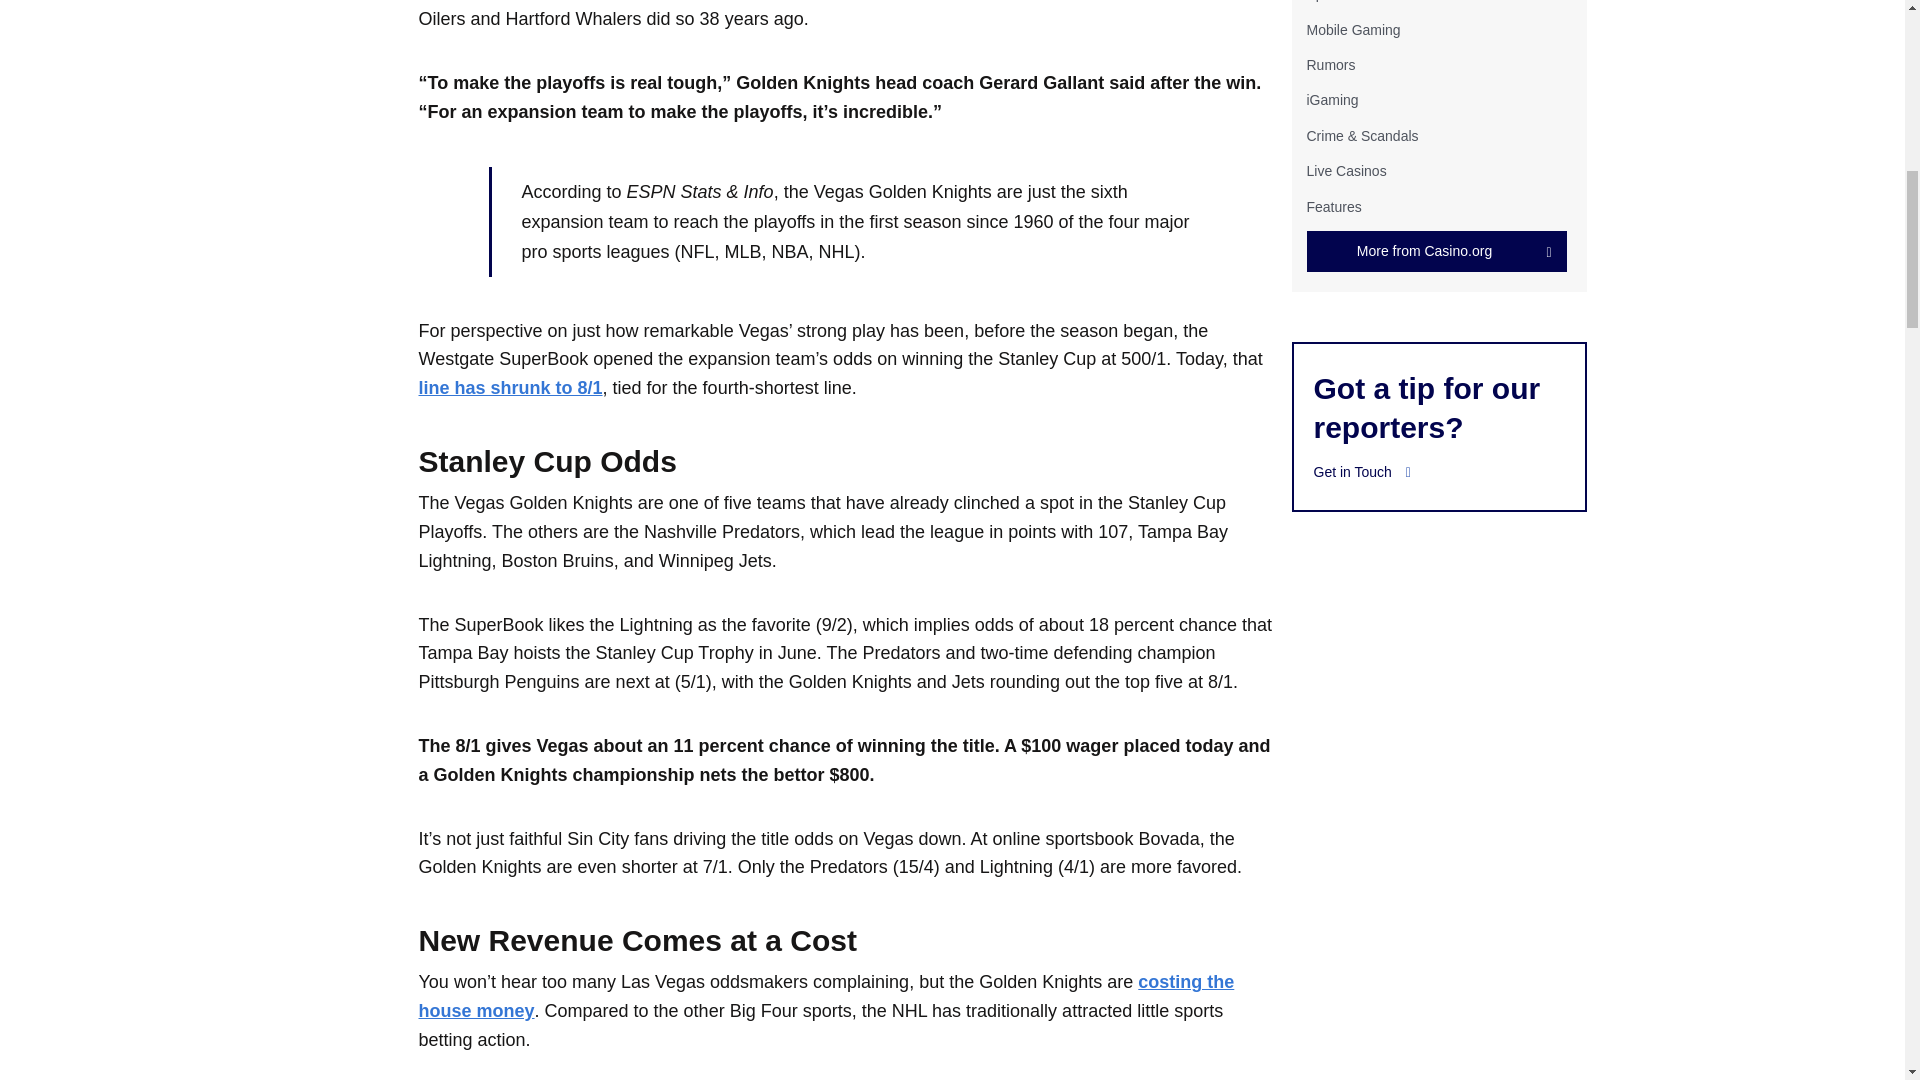 The image size is (1920, 1080). Describe the element at coordinates (1331, 100) in the screenshot. I see `iGaming` at that location.